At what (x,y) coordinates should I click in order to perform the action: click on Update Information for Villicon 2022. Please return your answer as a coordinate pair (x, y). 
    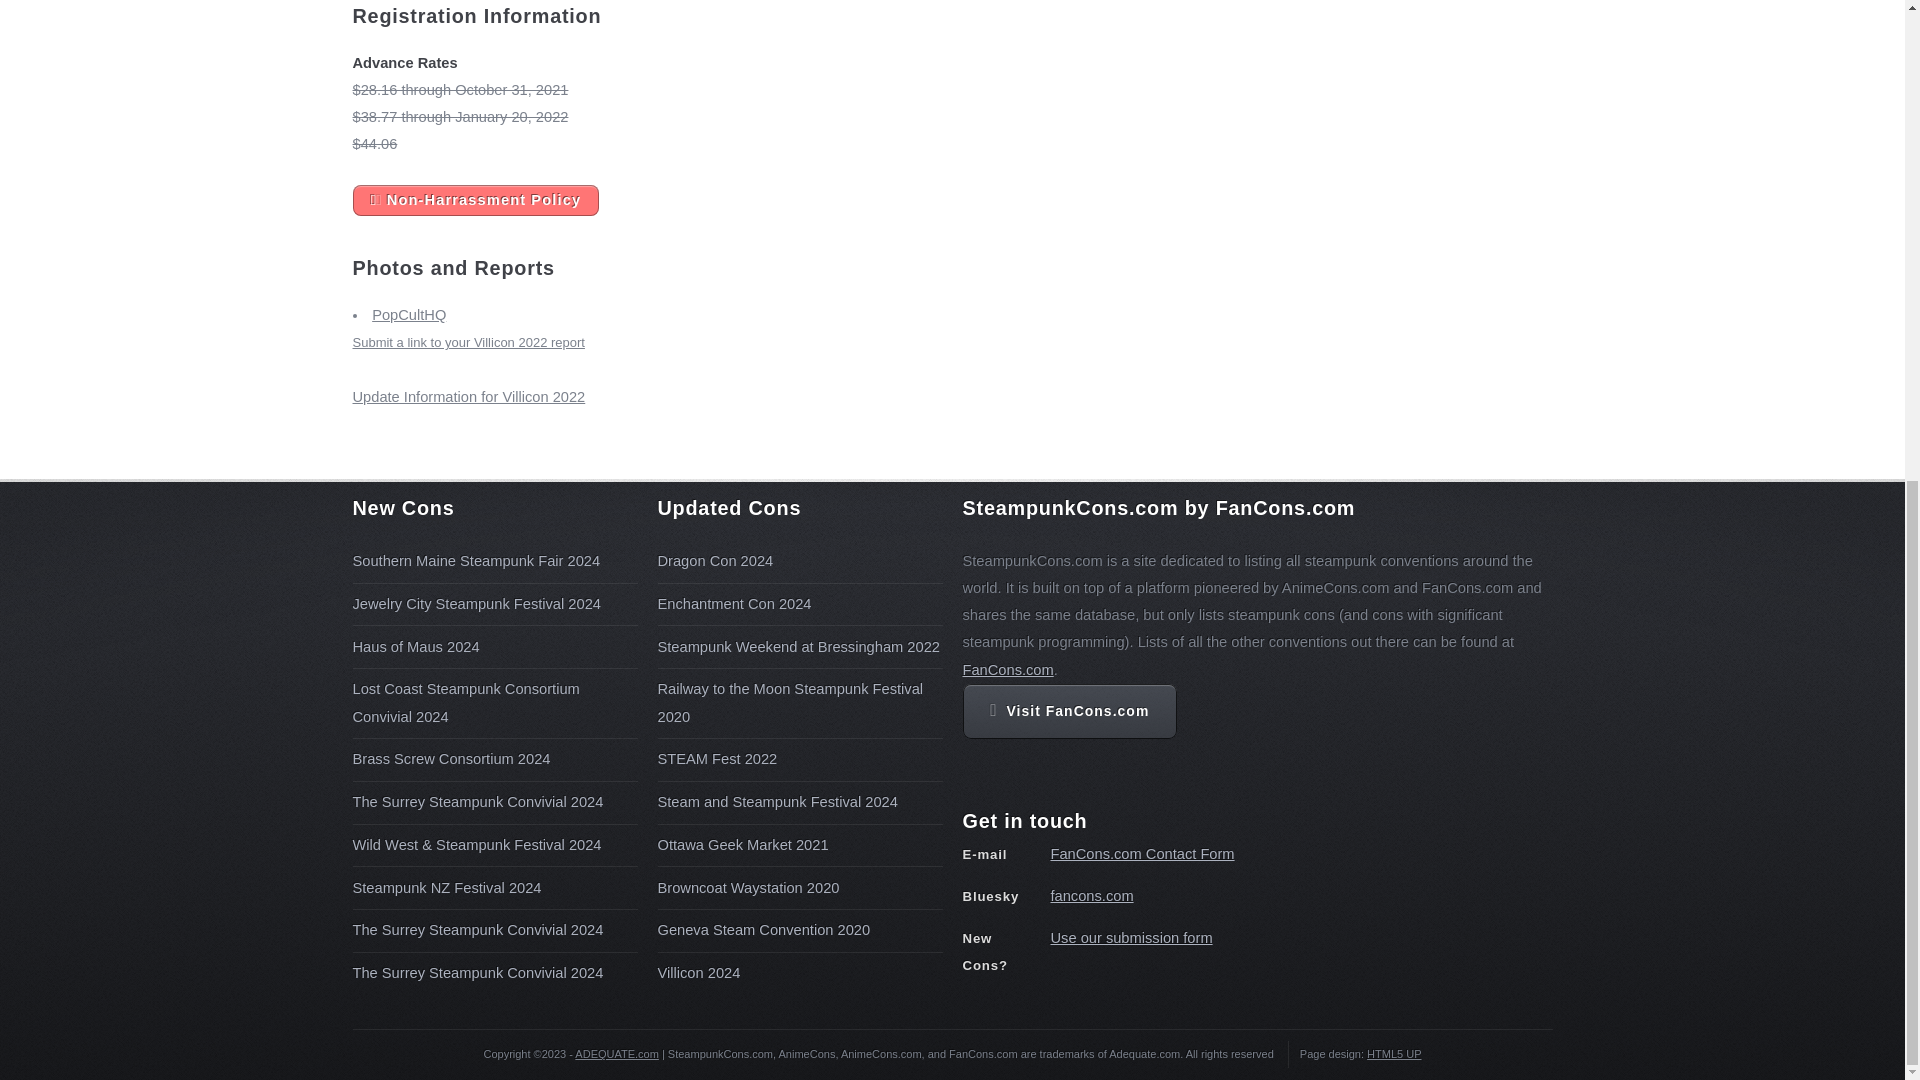
    Looking at the image, I should click on (468, 396).